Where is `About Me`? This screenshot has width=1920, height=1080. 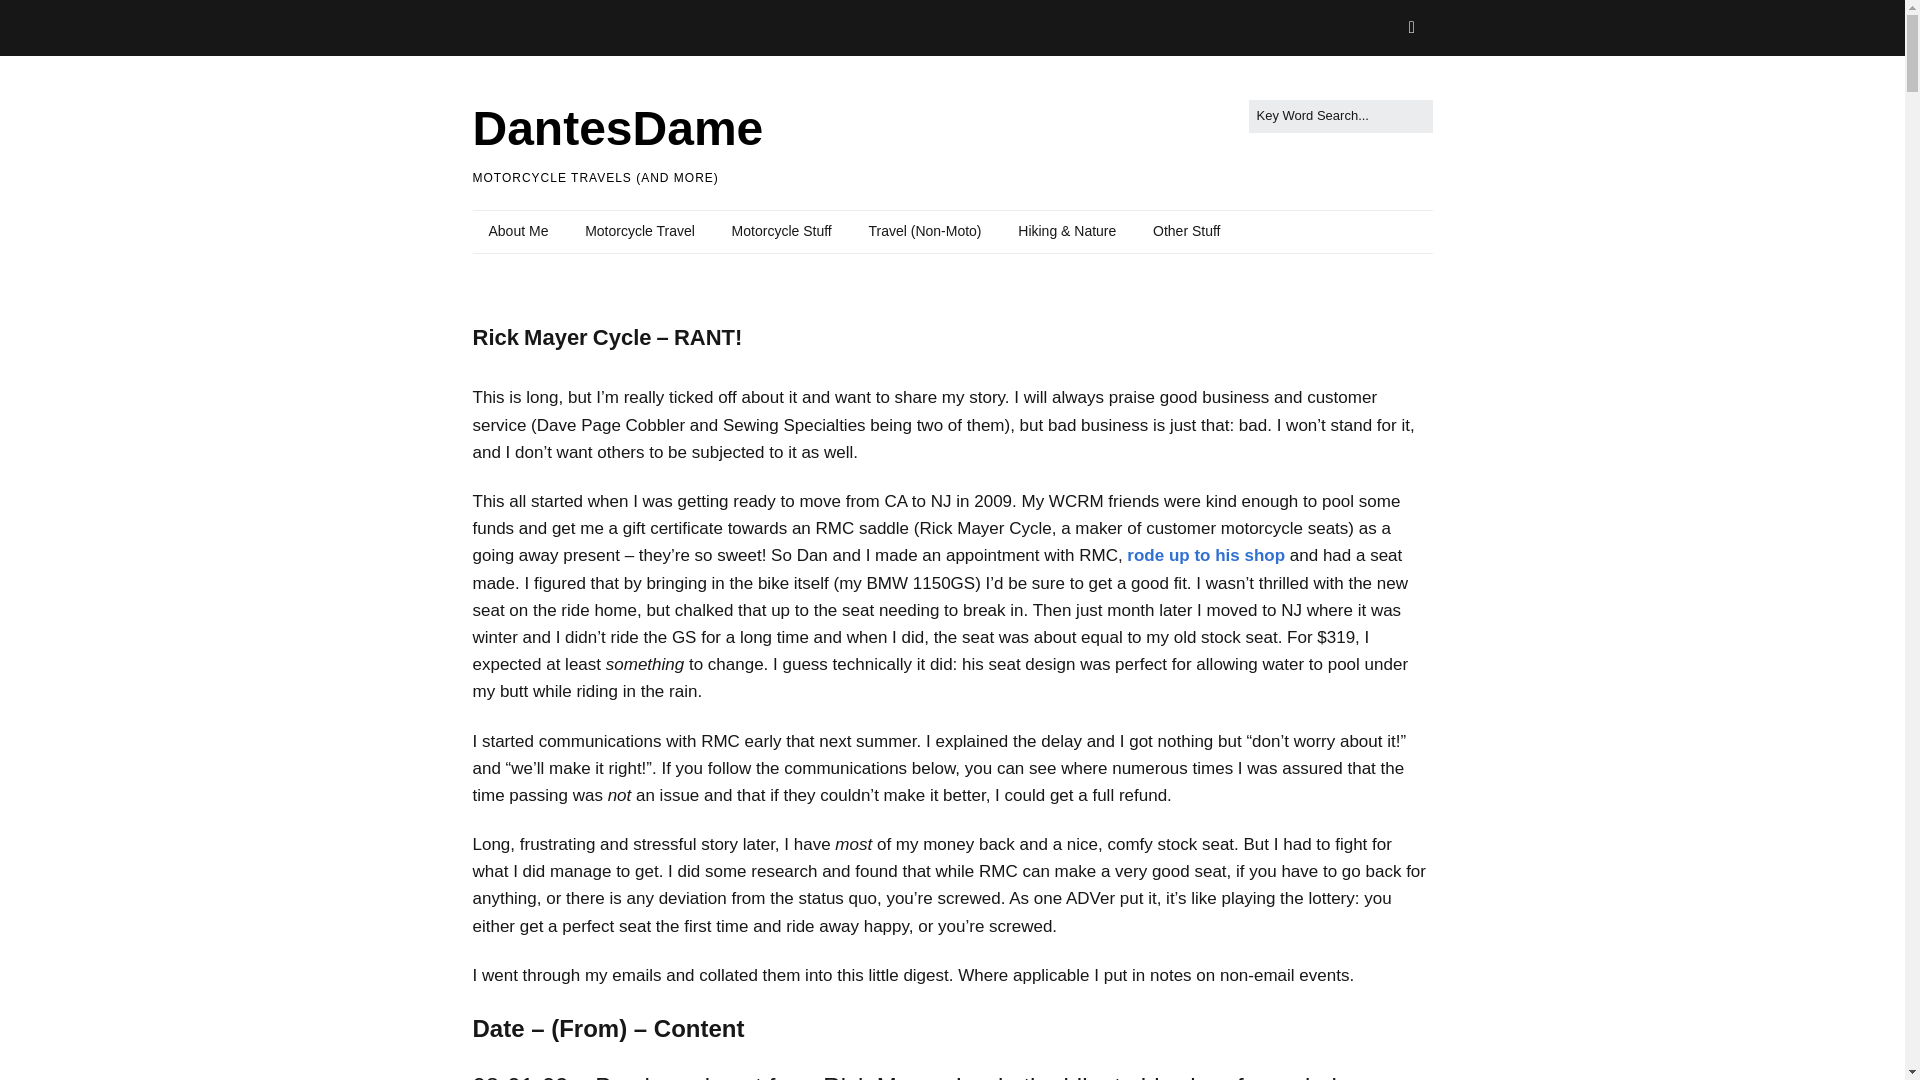 About Me is located at coordinates (518, 231).